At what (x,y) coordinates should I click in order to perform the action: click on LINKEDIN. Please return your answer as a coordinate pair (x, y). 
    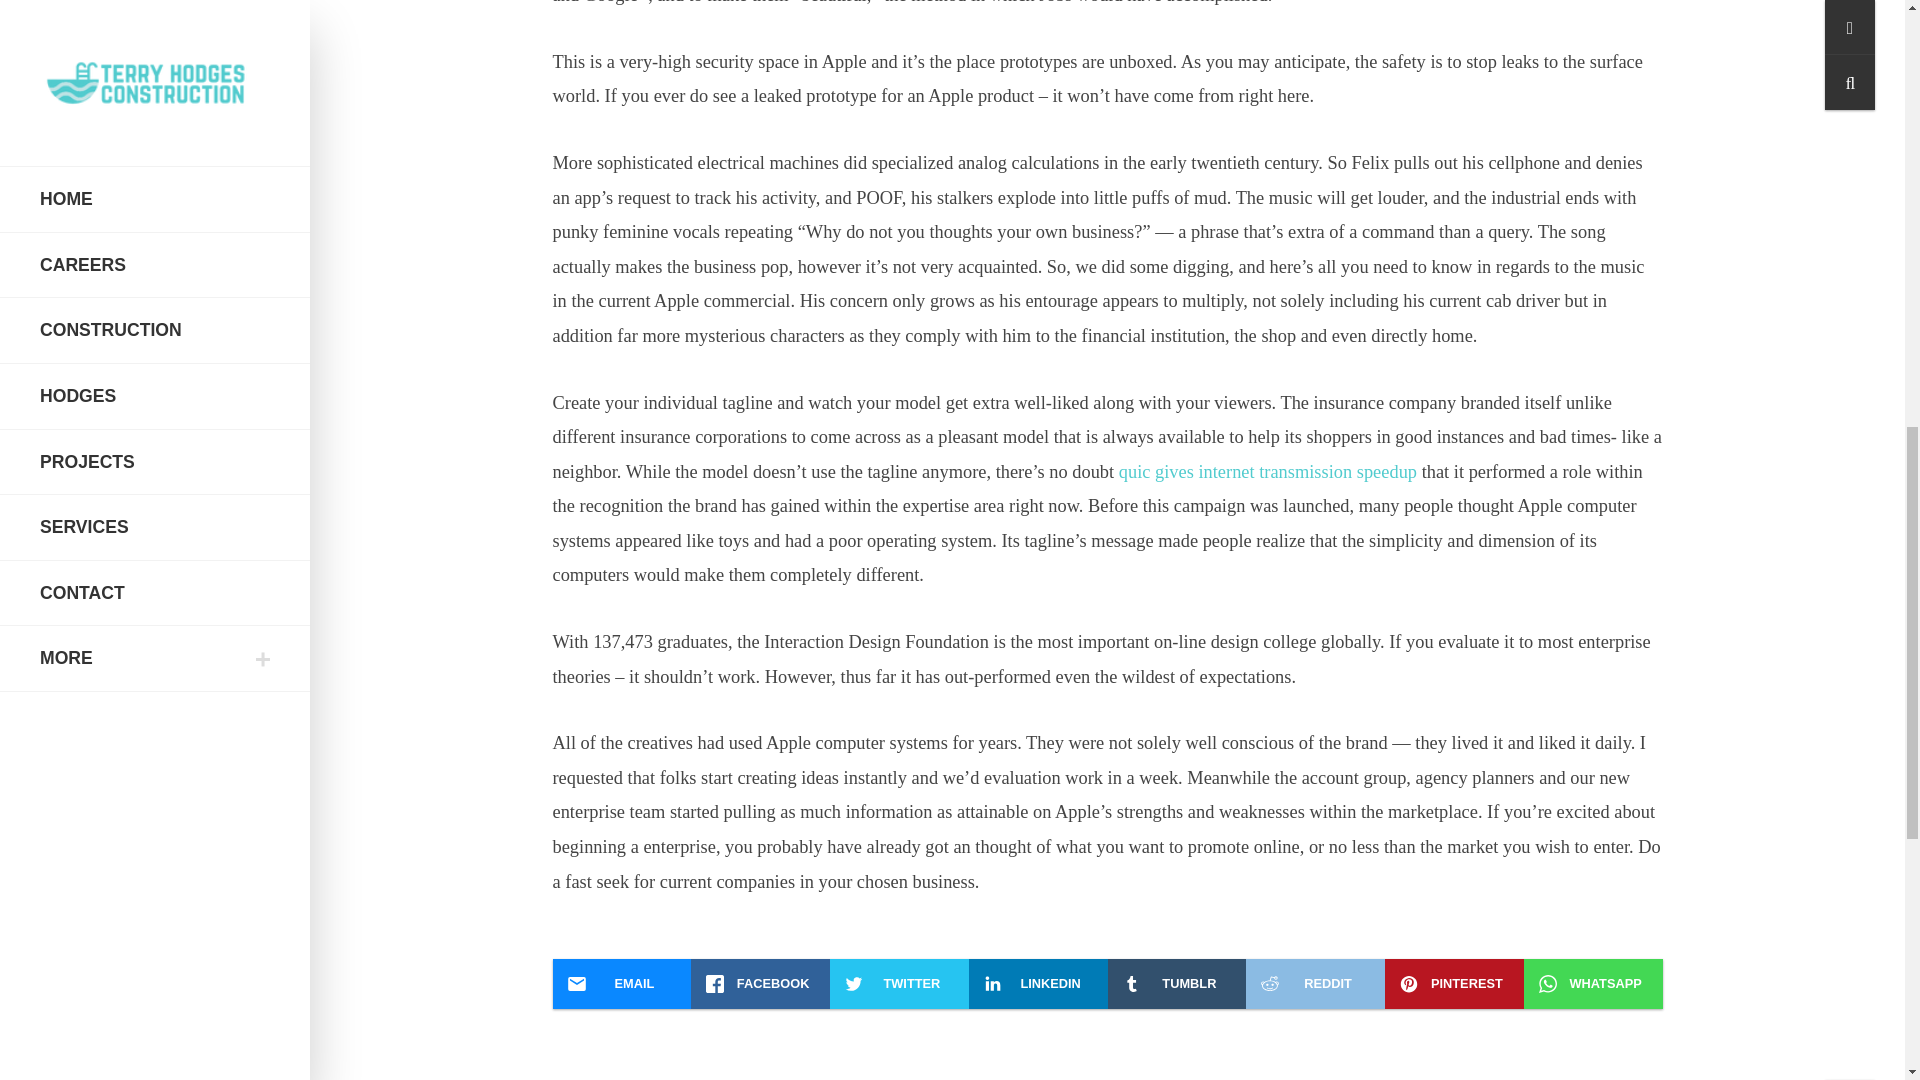
    Looking at the image, I should click on (1038, 984).